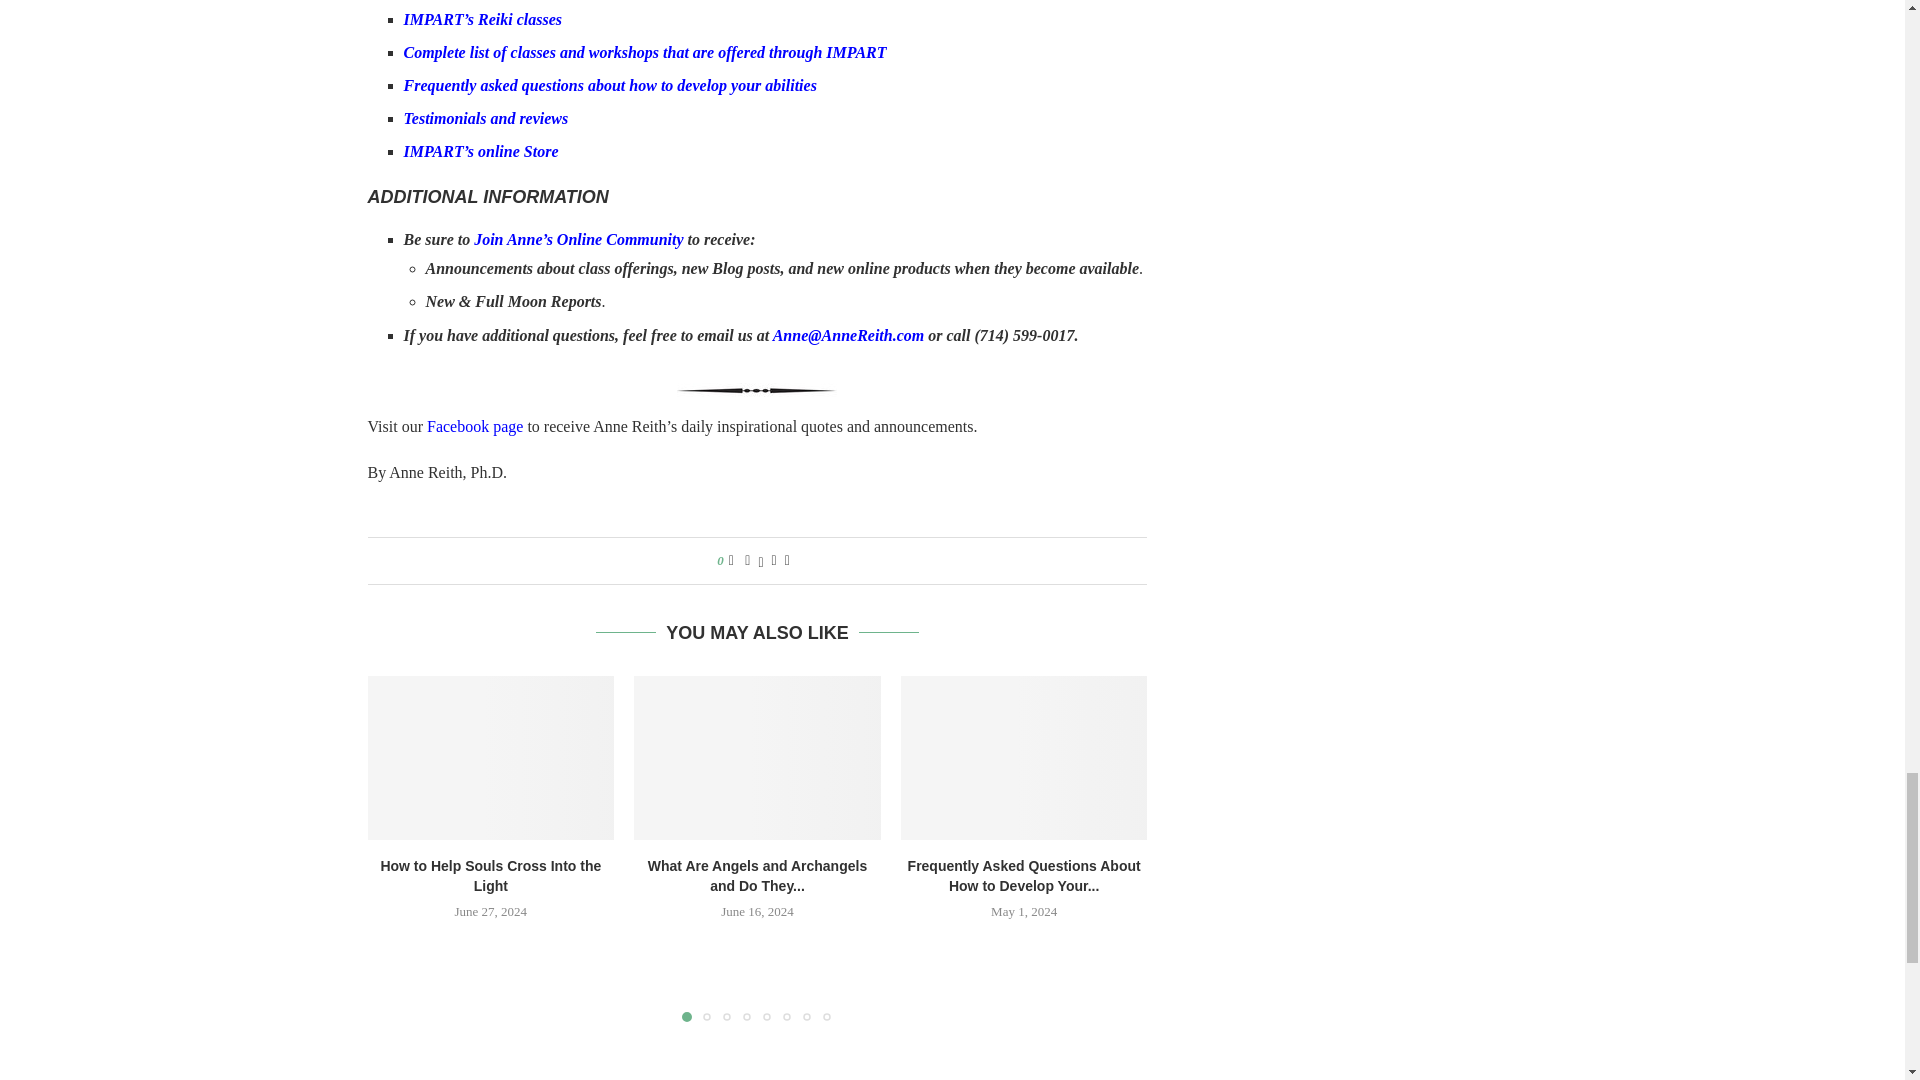 Image resolution: width=1920 pixels, height=1080 pixels. What do you see at coordinates (491, 758) in the screenshot?
I see `How to Help Souls Cross Into the Light` at bounding box center [491, 758].